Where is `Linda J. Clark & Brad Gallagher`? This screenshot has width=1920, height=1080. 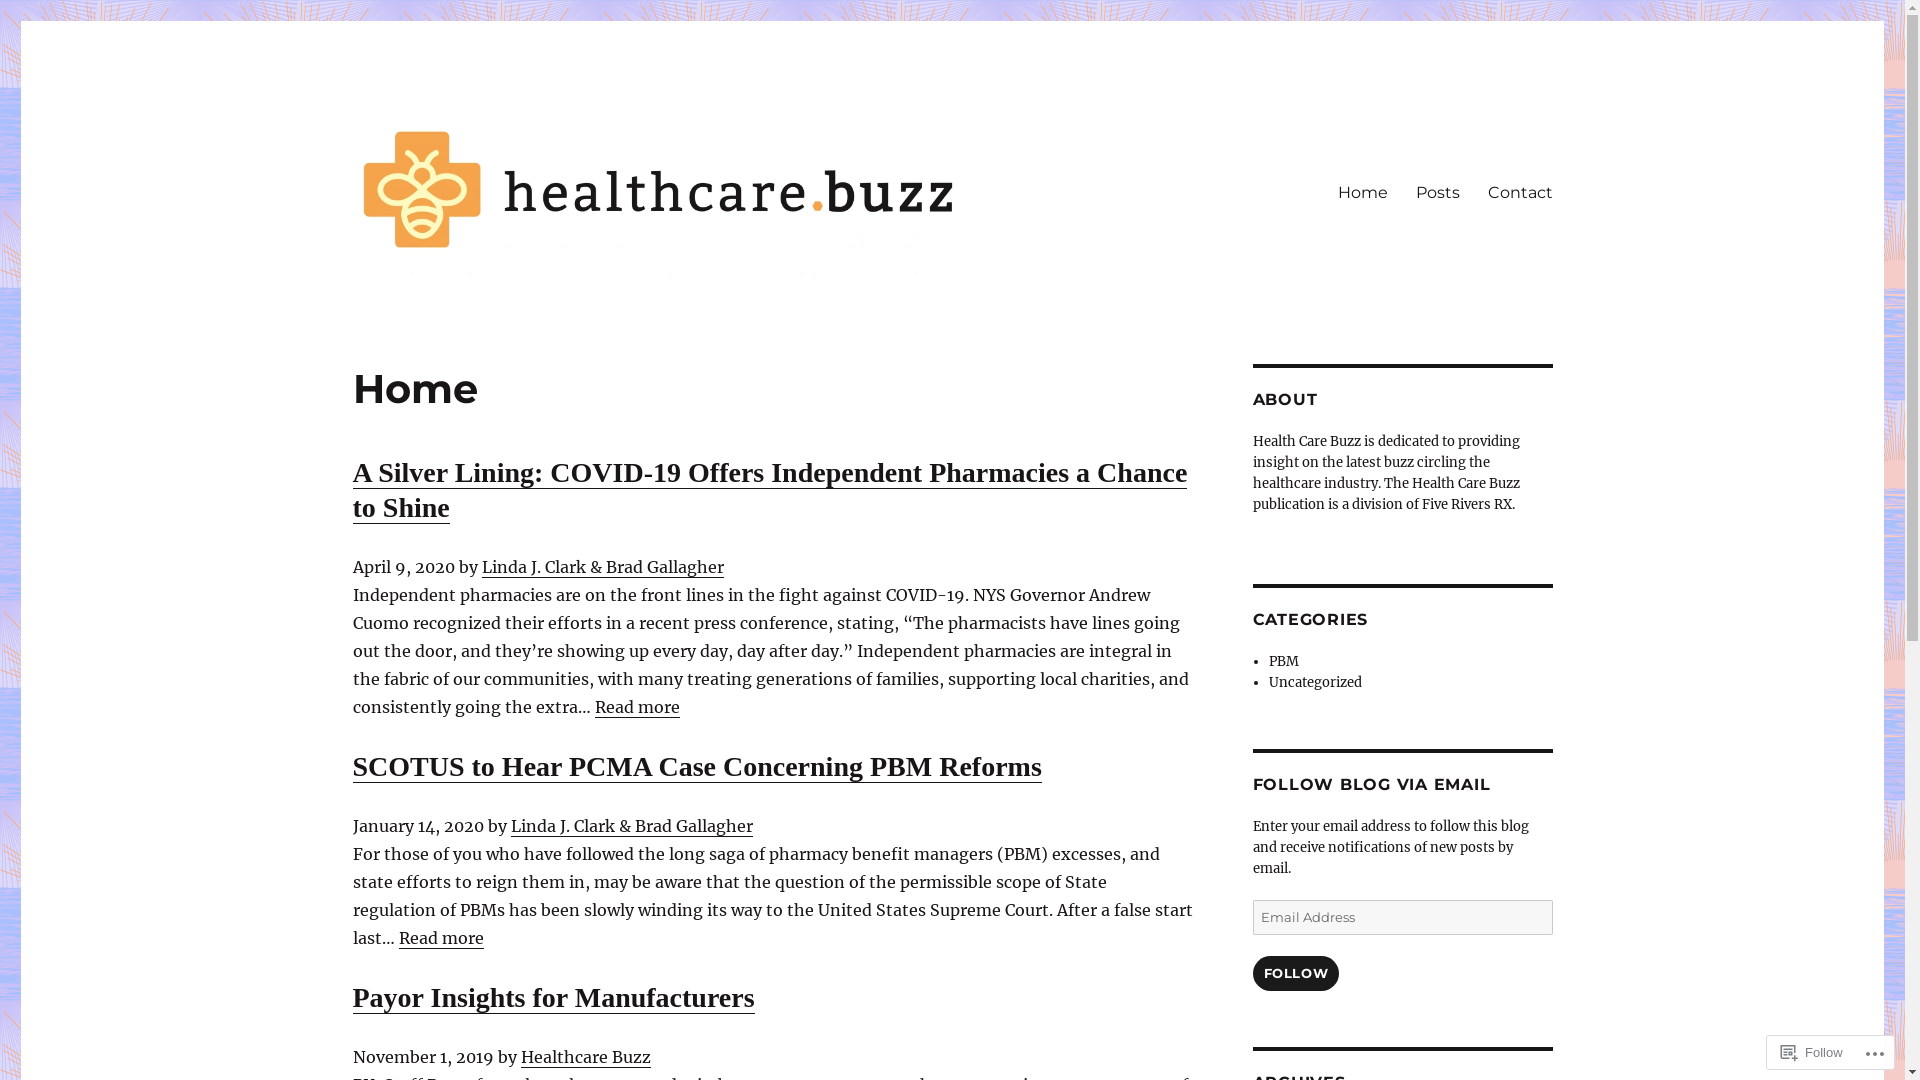
Linda J. Clark & Brad Gallagher is located at coordinates (603, 567).